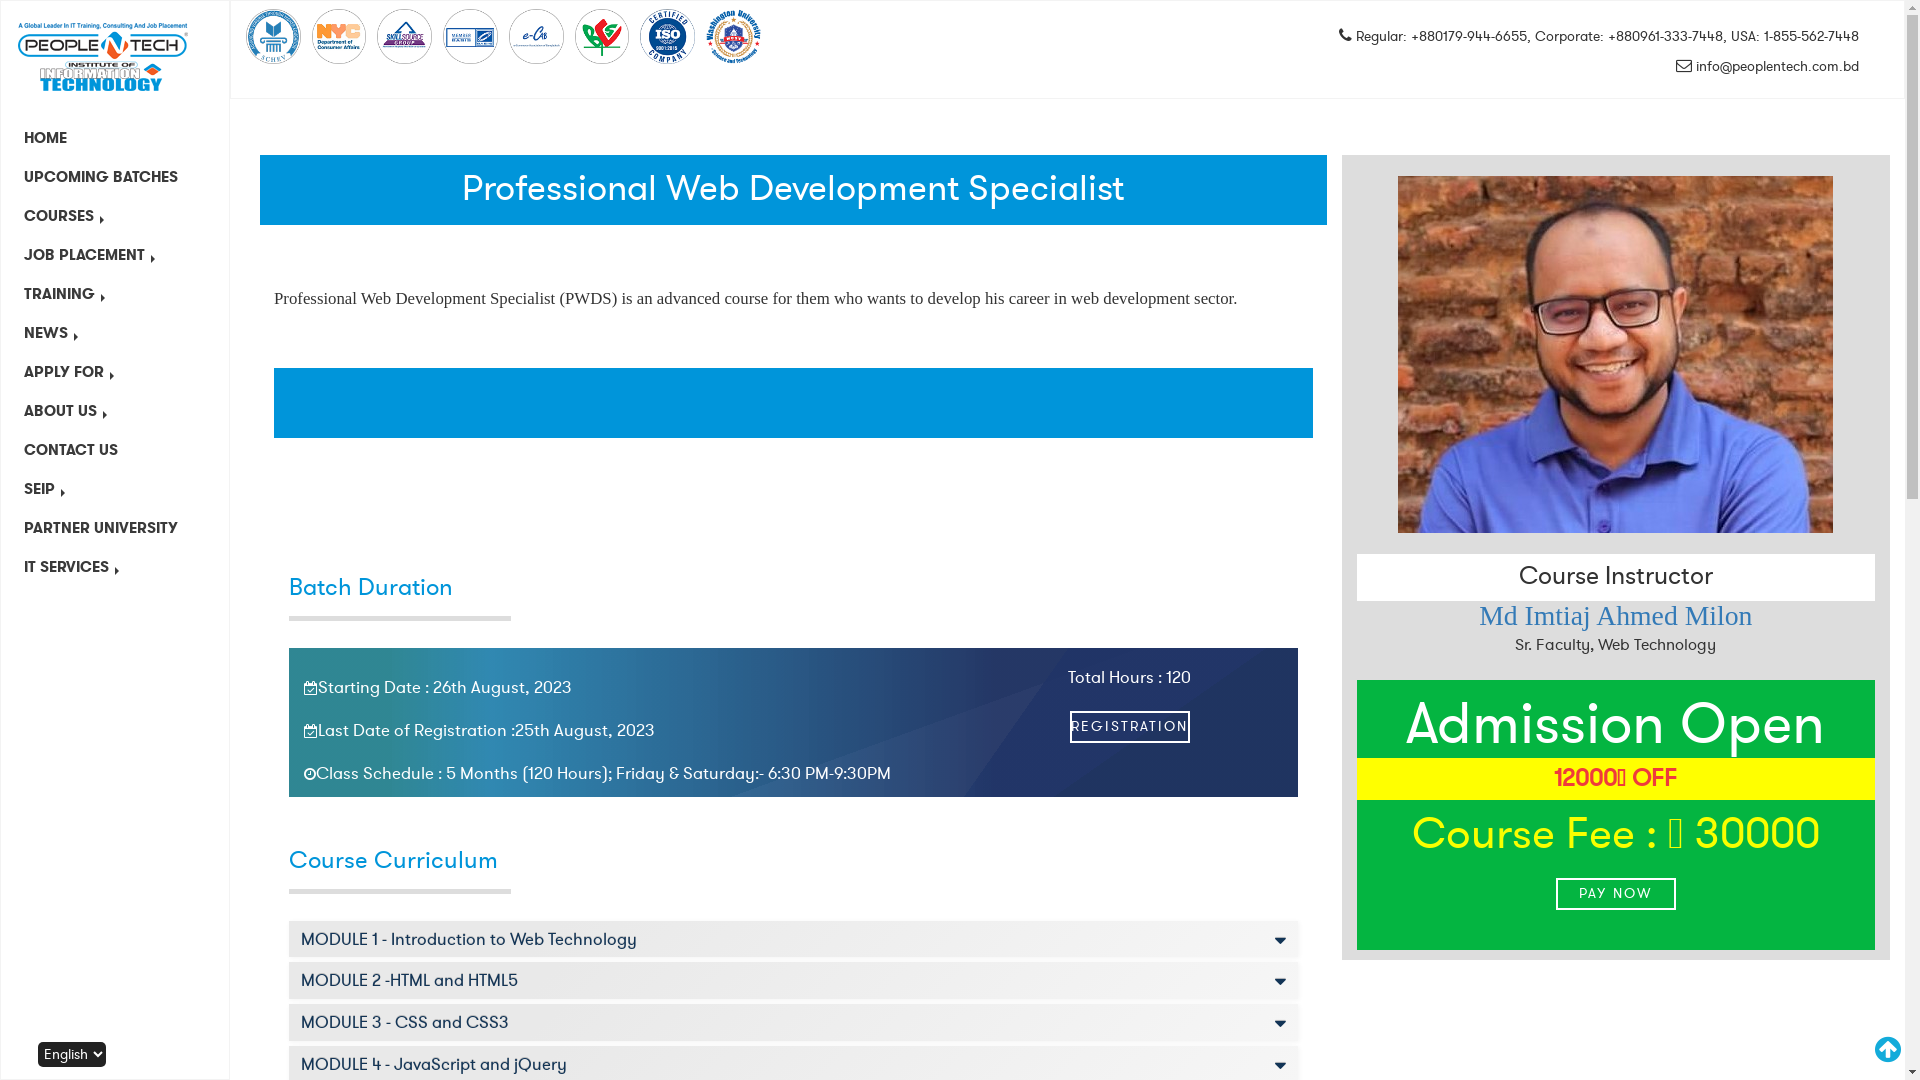  I want to click on PeopleNTech Certification, so click(470, 36).